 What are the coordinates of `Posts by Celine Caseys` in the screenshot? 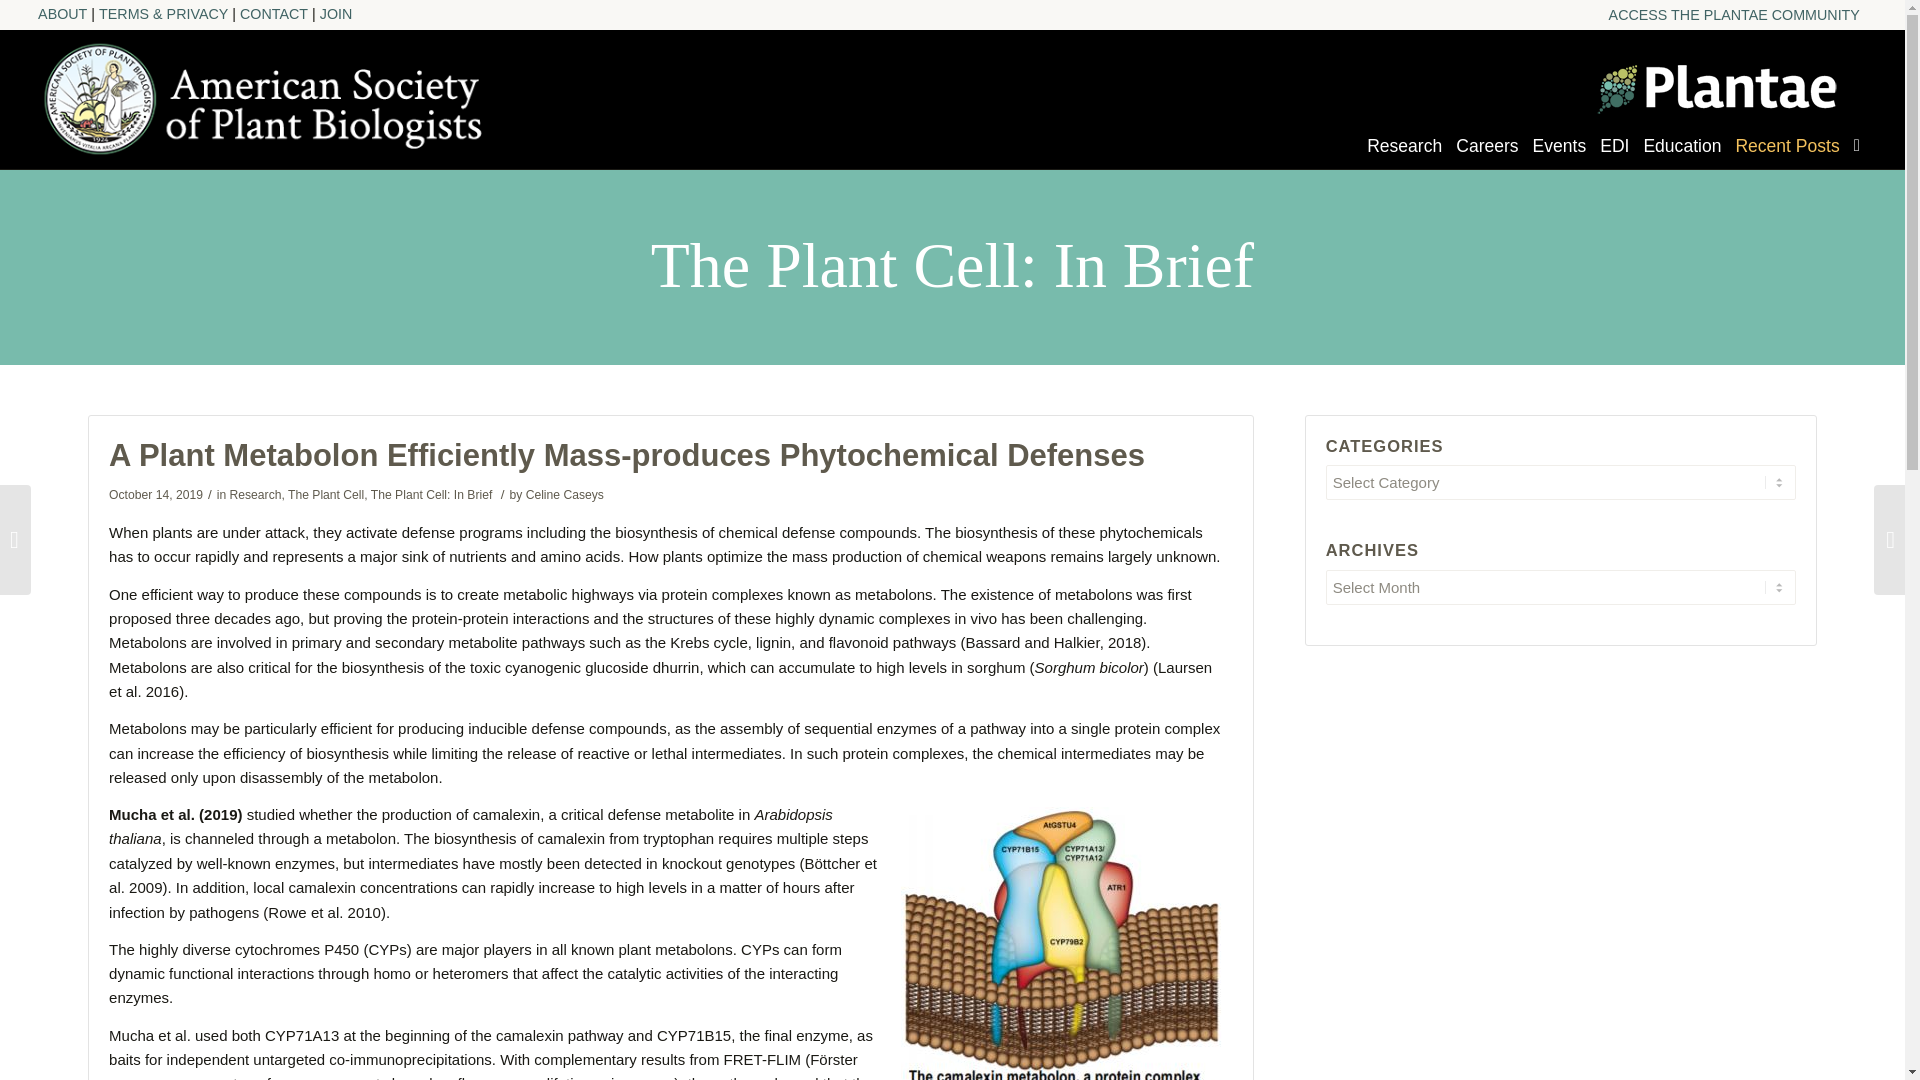 It's located at (565, 495).